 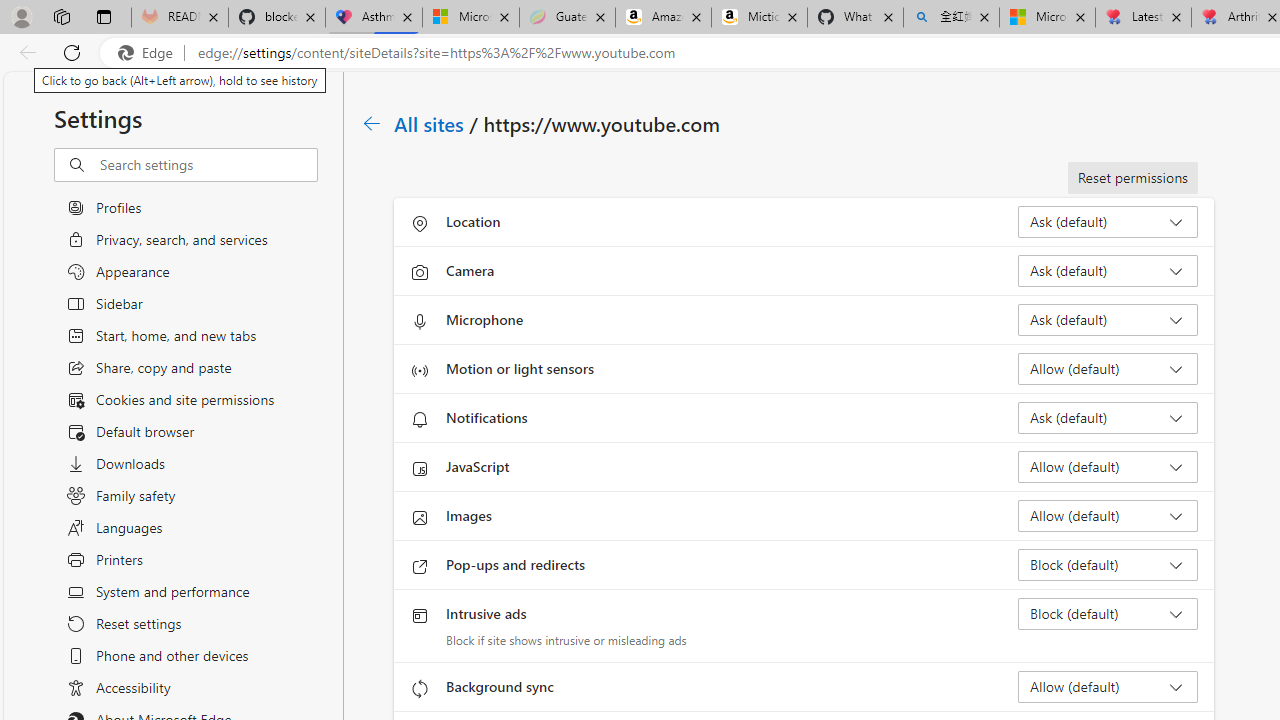 What do you see at coordinates (1108, 270) in the screenshot?
I see `Camera Ask (default)` at bounding box center [1108, 270].